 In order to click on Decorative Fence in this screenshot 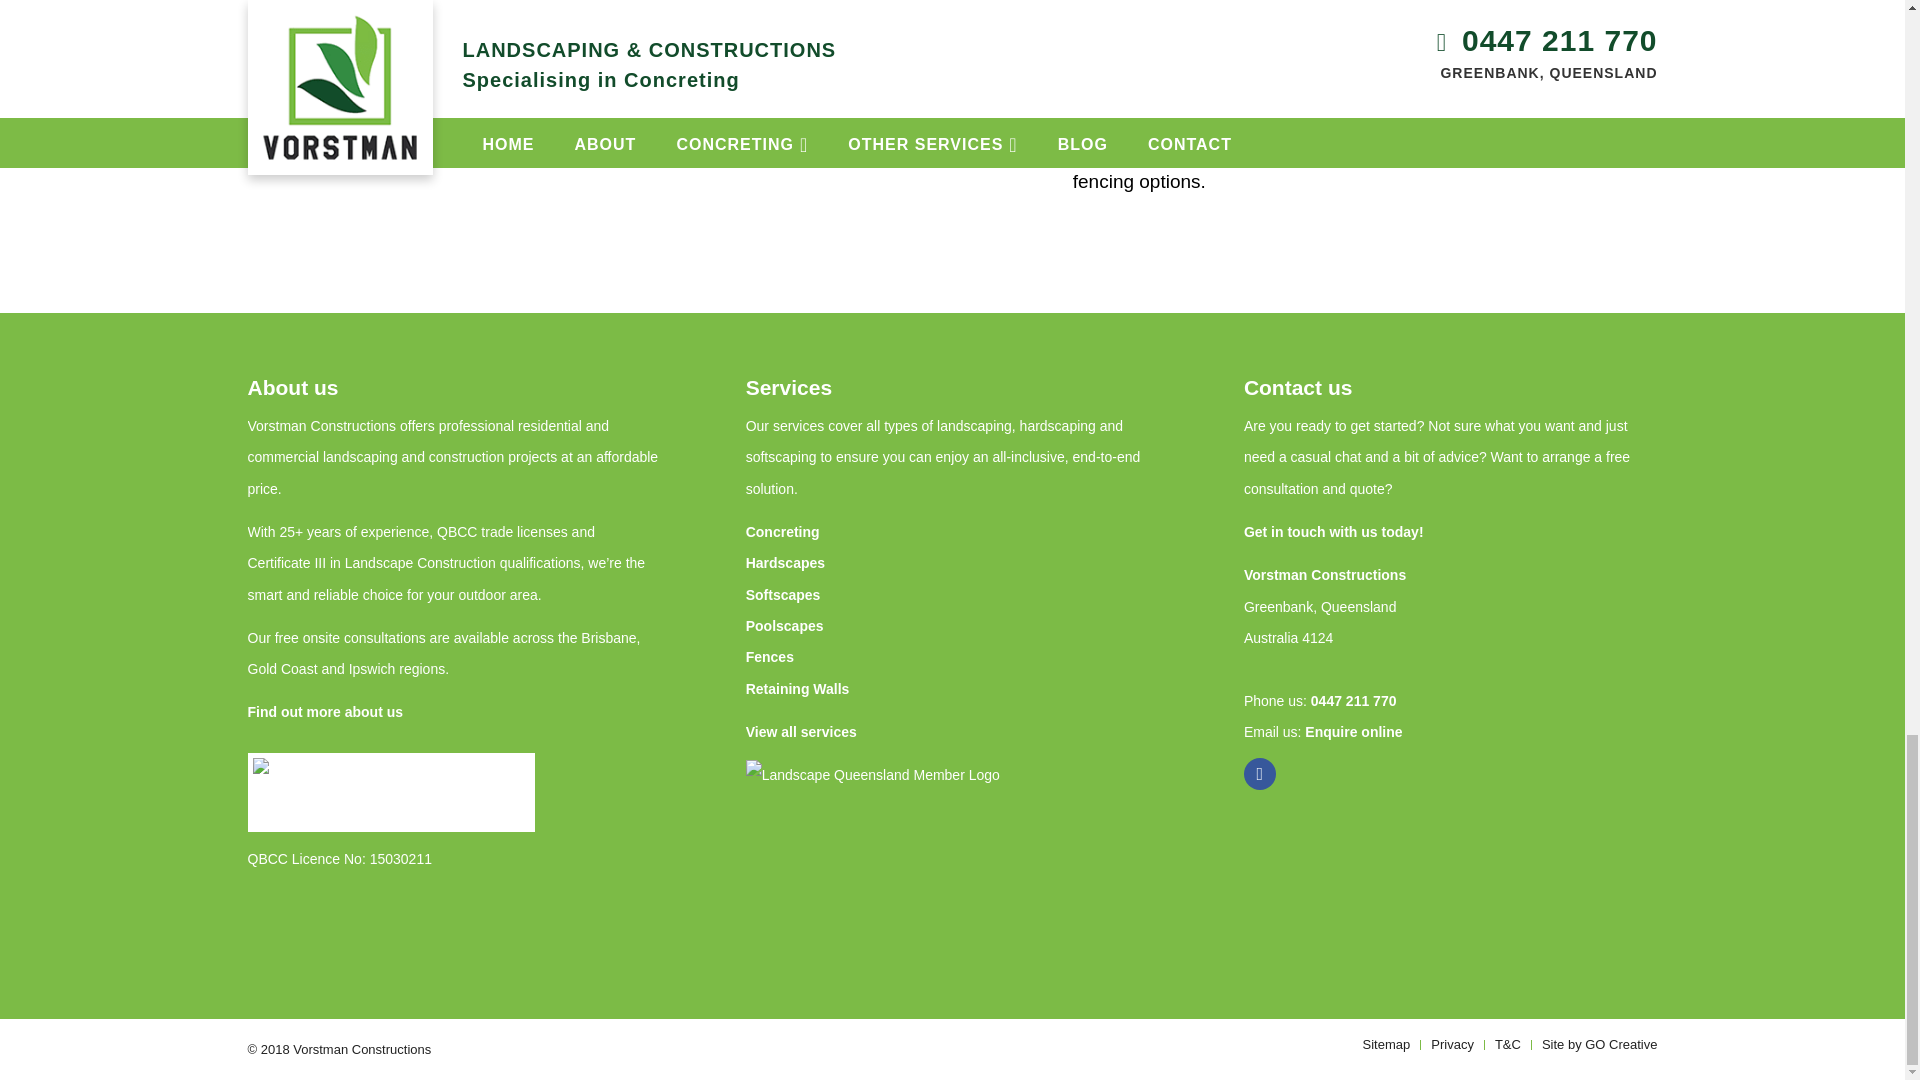, I will do `click(765, 84)`.